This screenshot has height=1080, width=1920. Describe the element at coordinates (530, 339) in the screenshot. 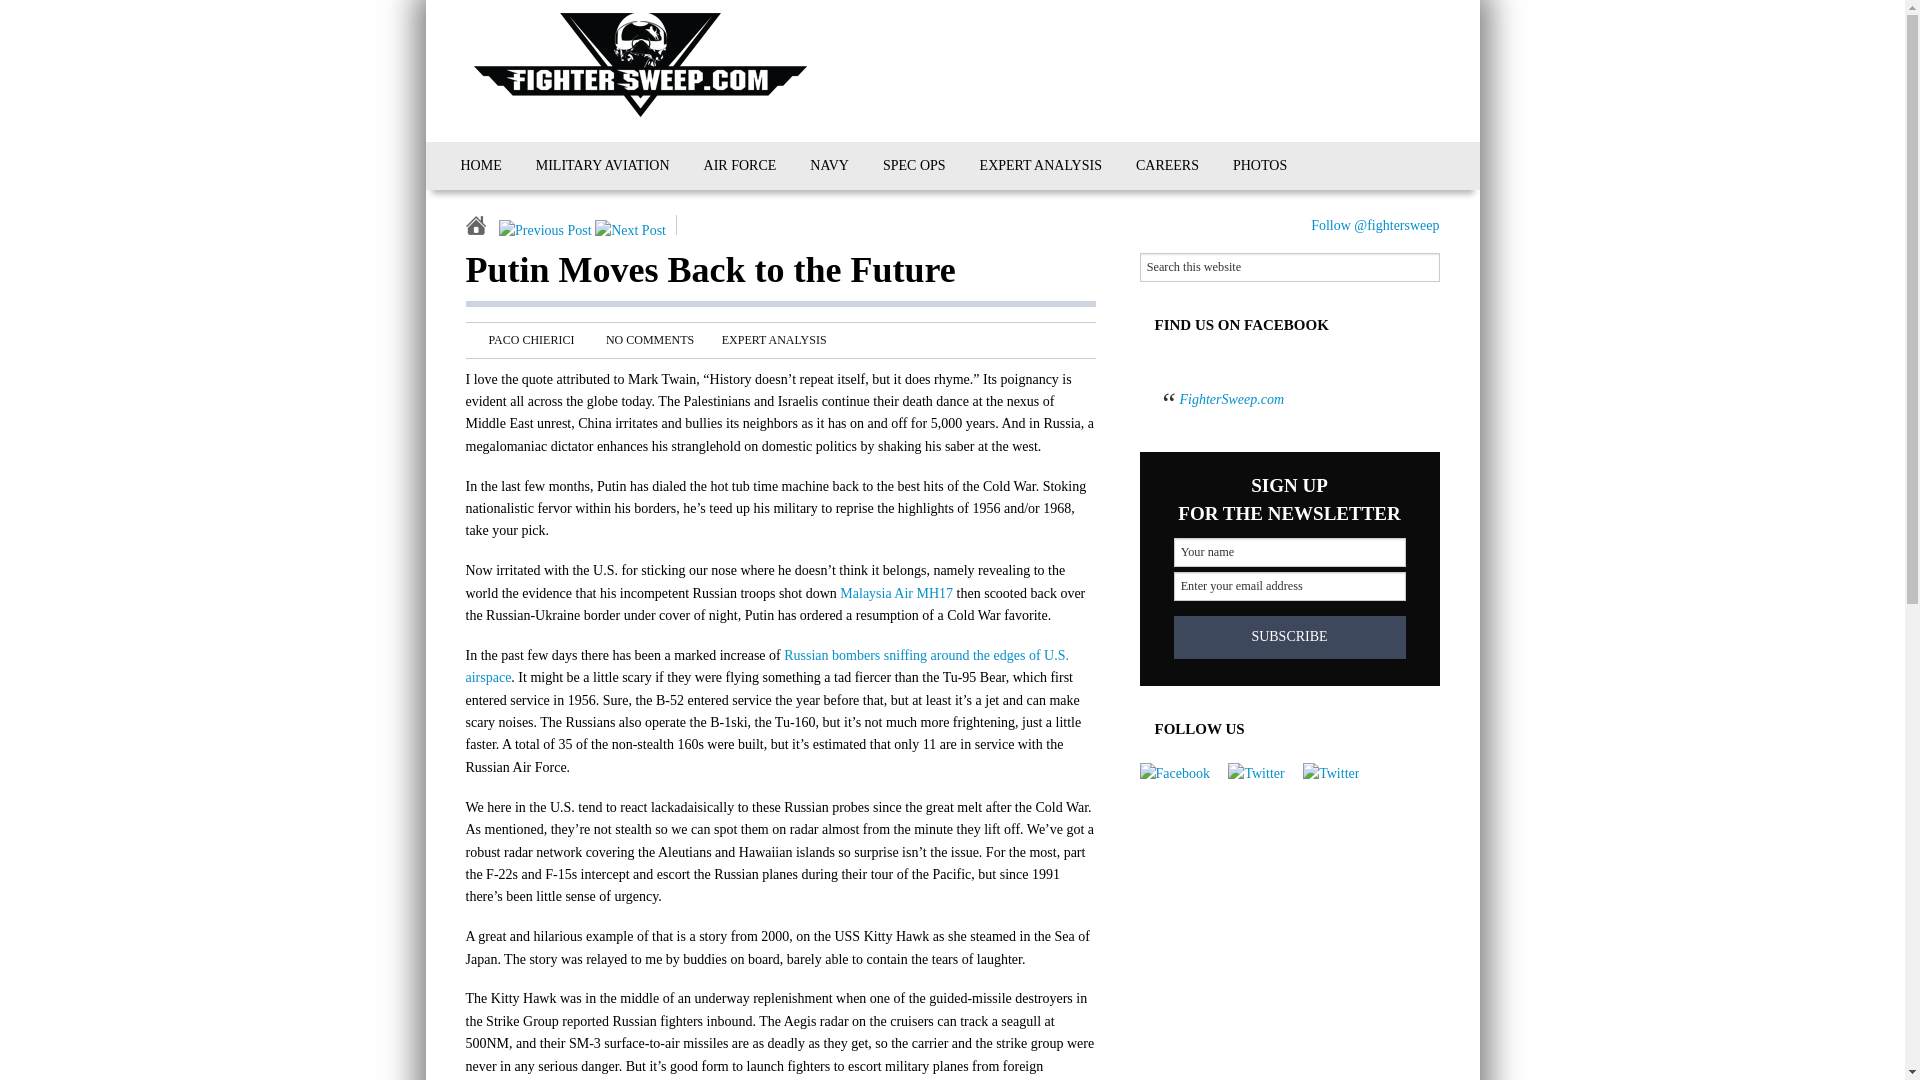

I see `Posts by Paco Chierici` at that location.